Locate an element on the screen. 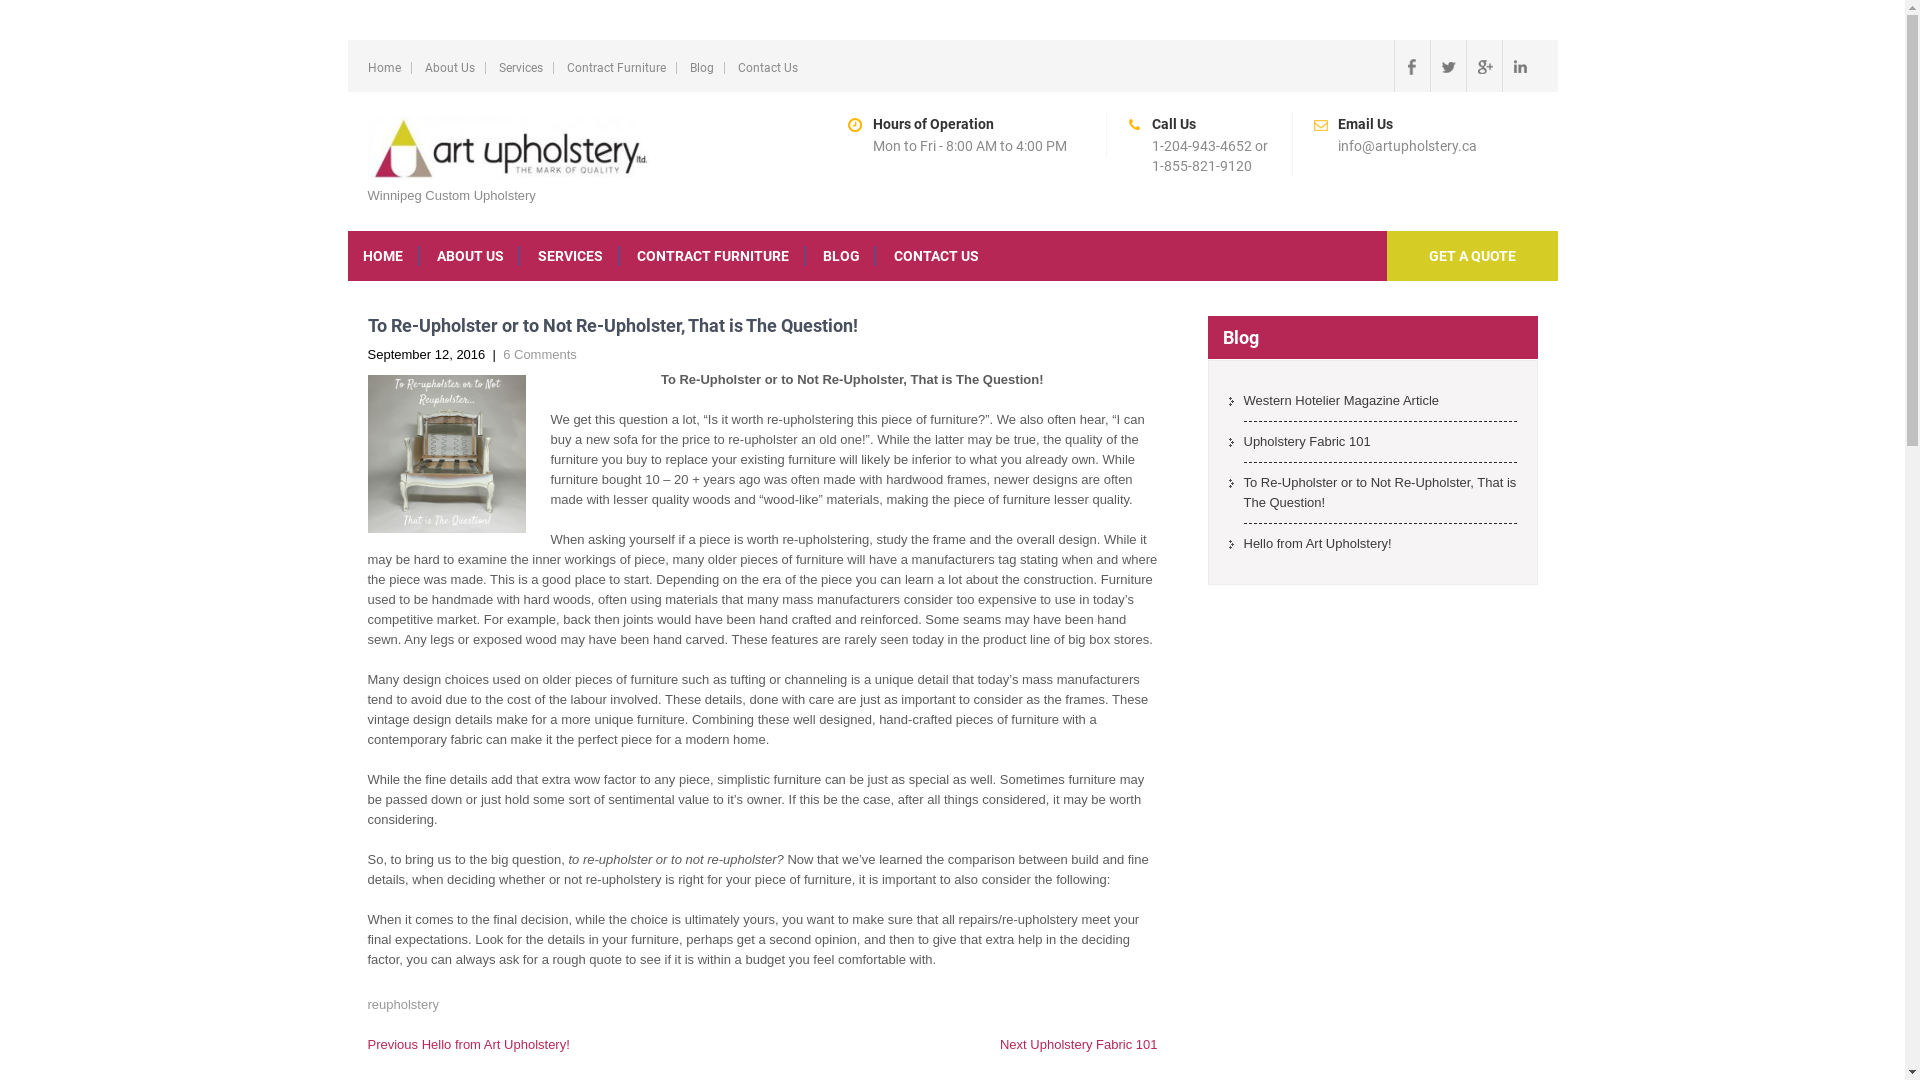 The width and height of the screenshot is (1920, 1080). reupholstery is located at coordinates (404, 1004).